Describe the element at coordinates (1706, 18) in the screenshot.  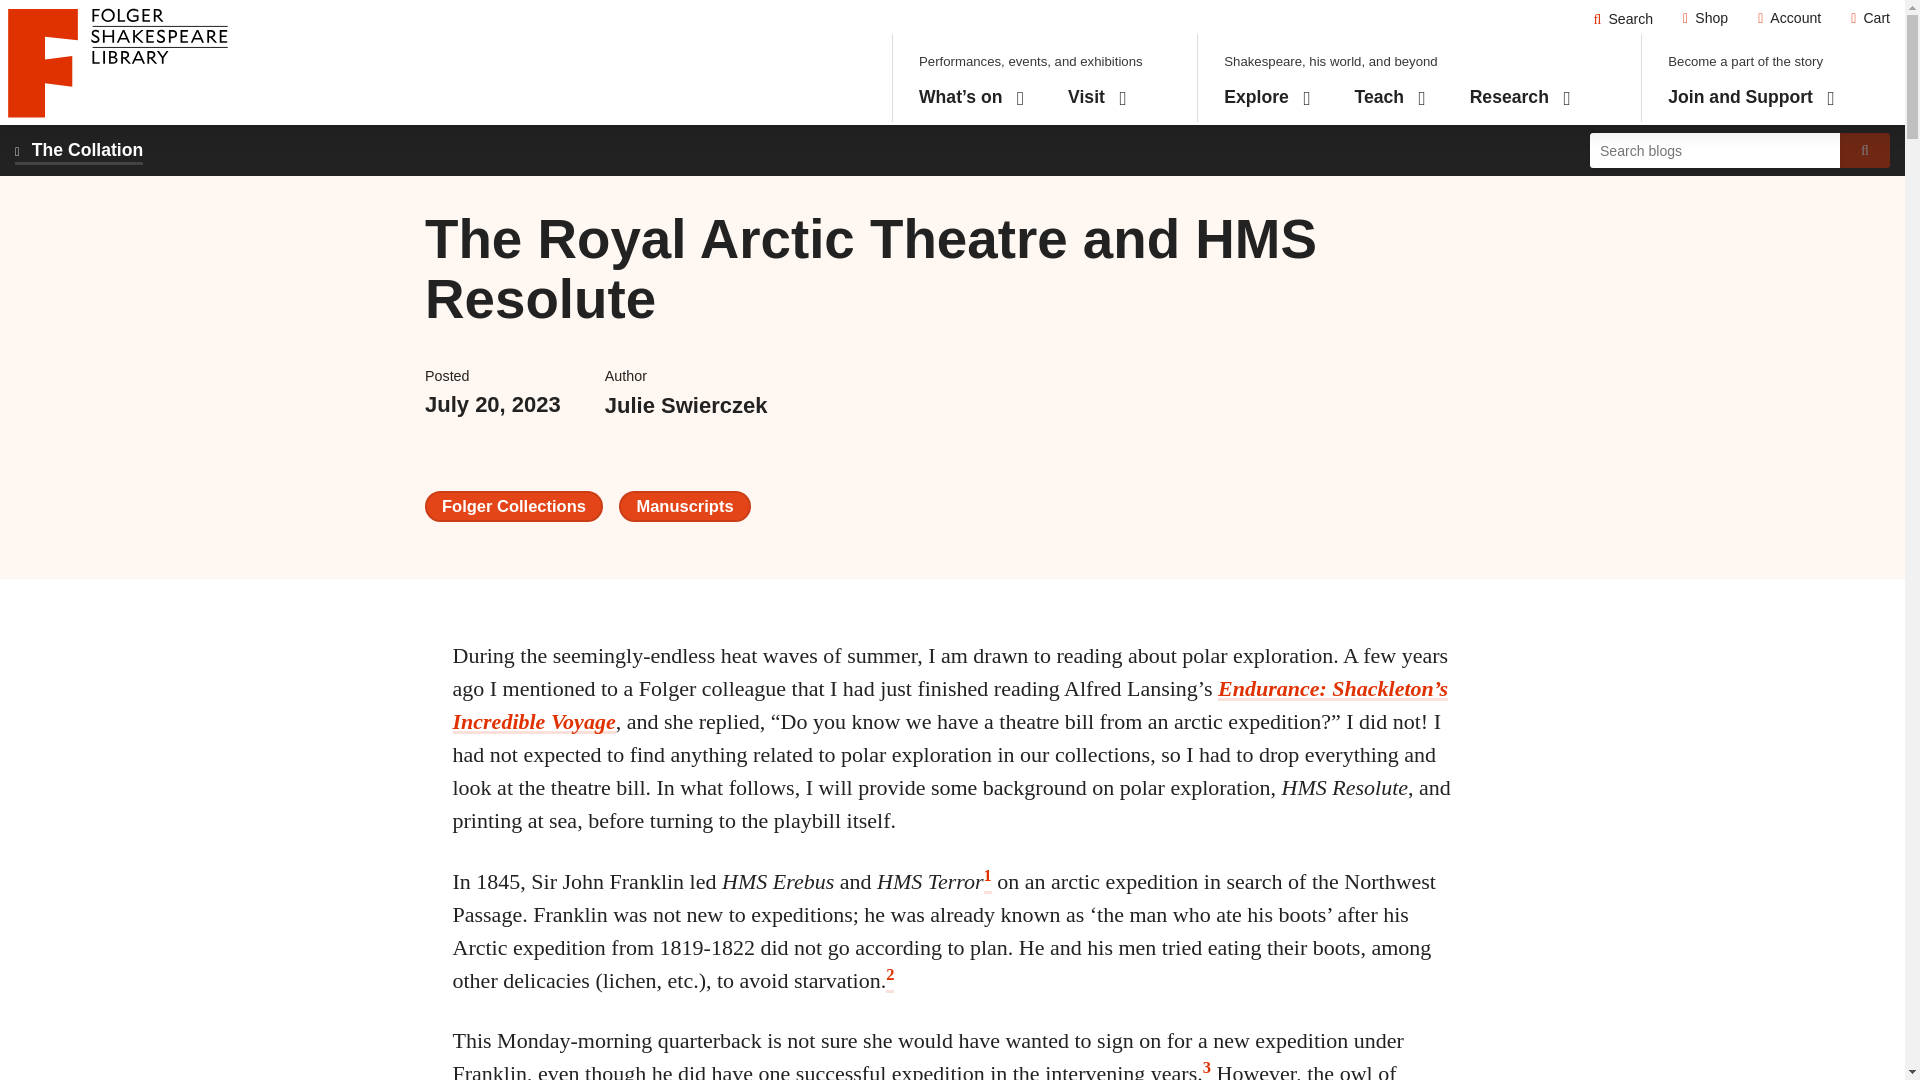
I see `Shop` at that location.